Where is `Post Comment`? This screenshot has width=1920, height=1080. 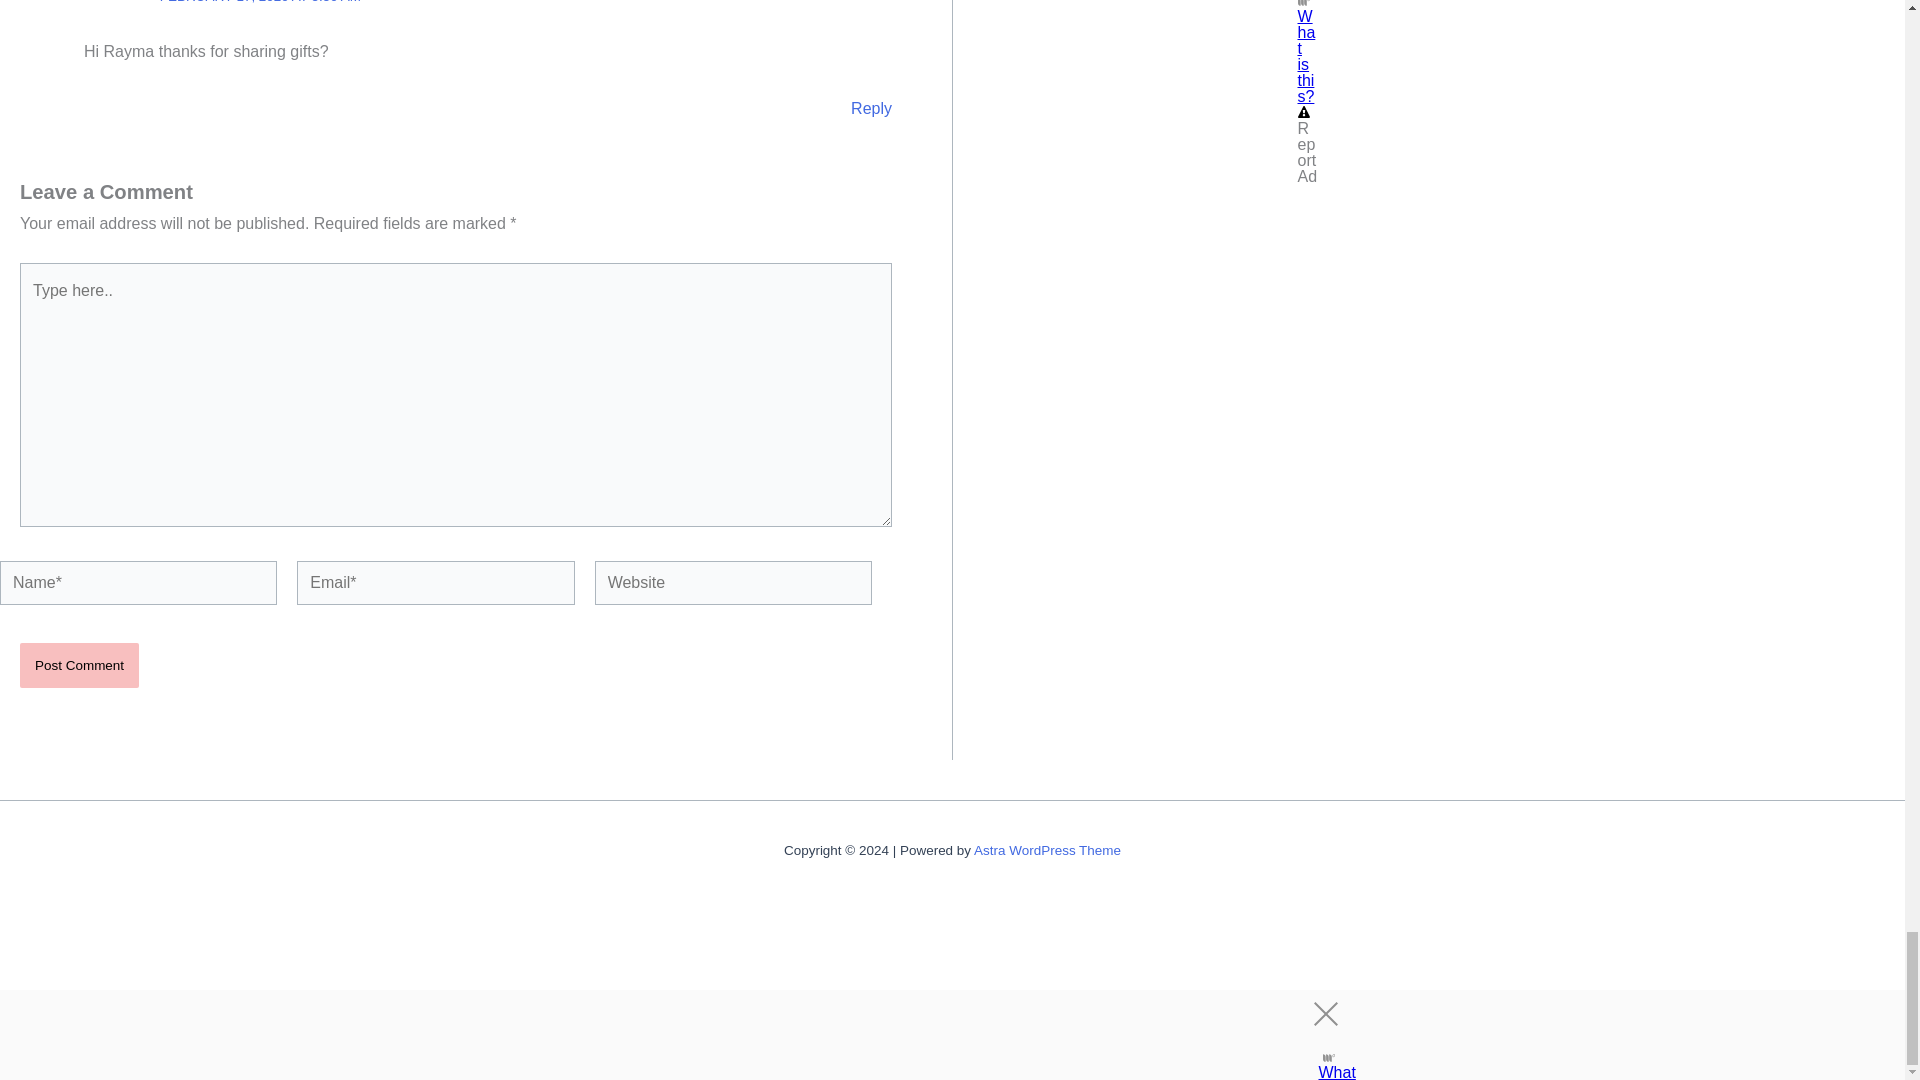
Post Comment is located at coordinates (78, 664).